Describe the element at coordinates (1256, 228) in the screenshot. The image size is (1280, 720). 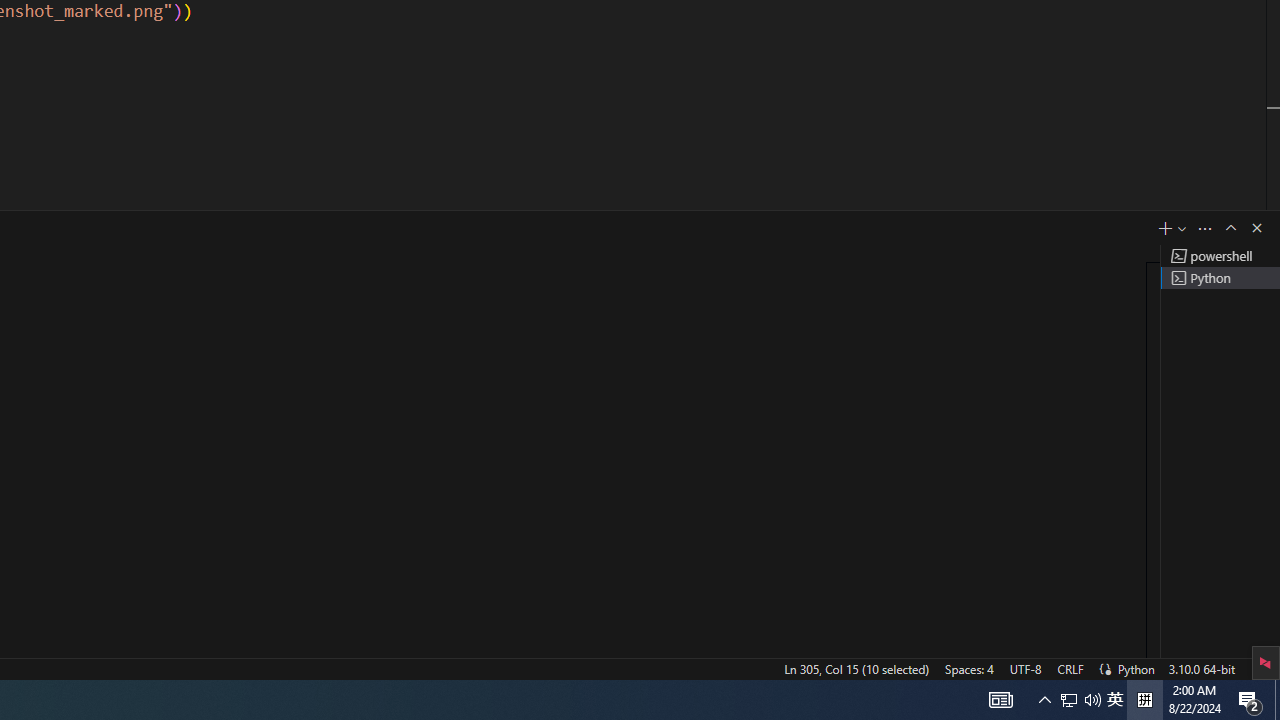
I see `Hide Panel` at that location.